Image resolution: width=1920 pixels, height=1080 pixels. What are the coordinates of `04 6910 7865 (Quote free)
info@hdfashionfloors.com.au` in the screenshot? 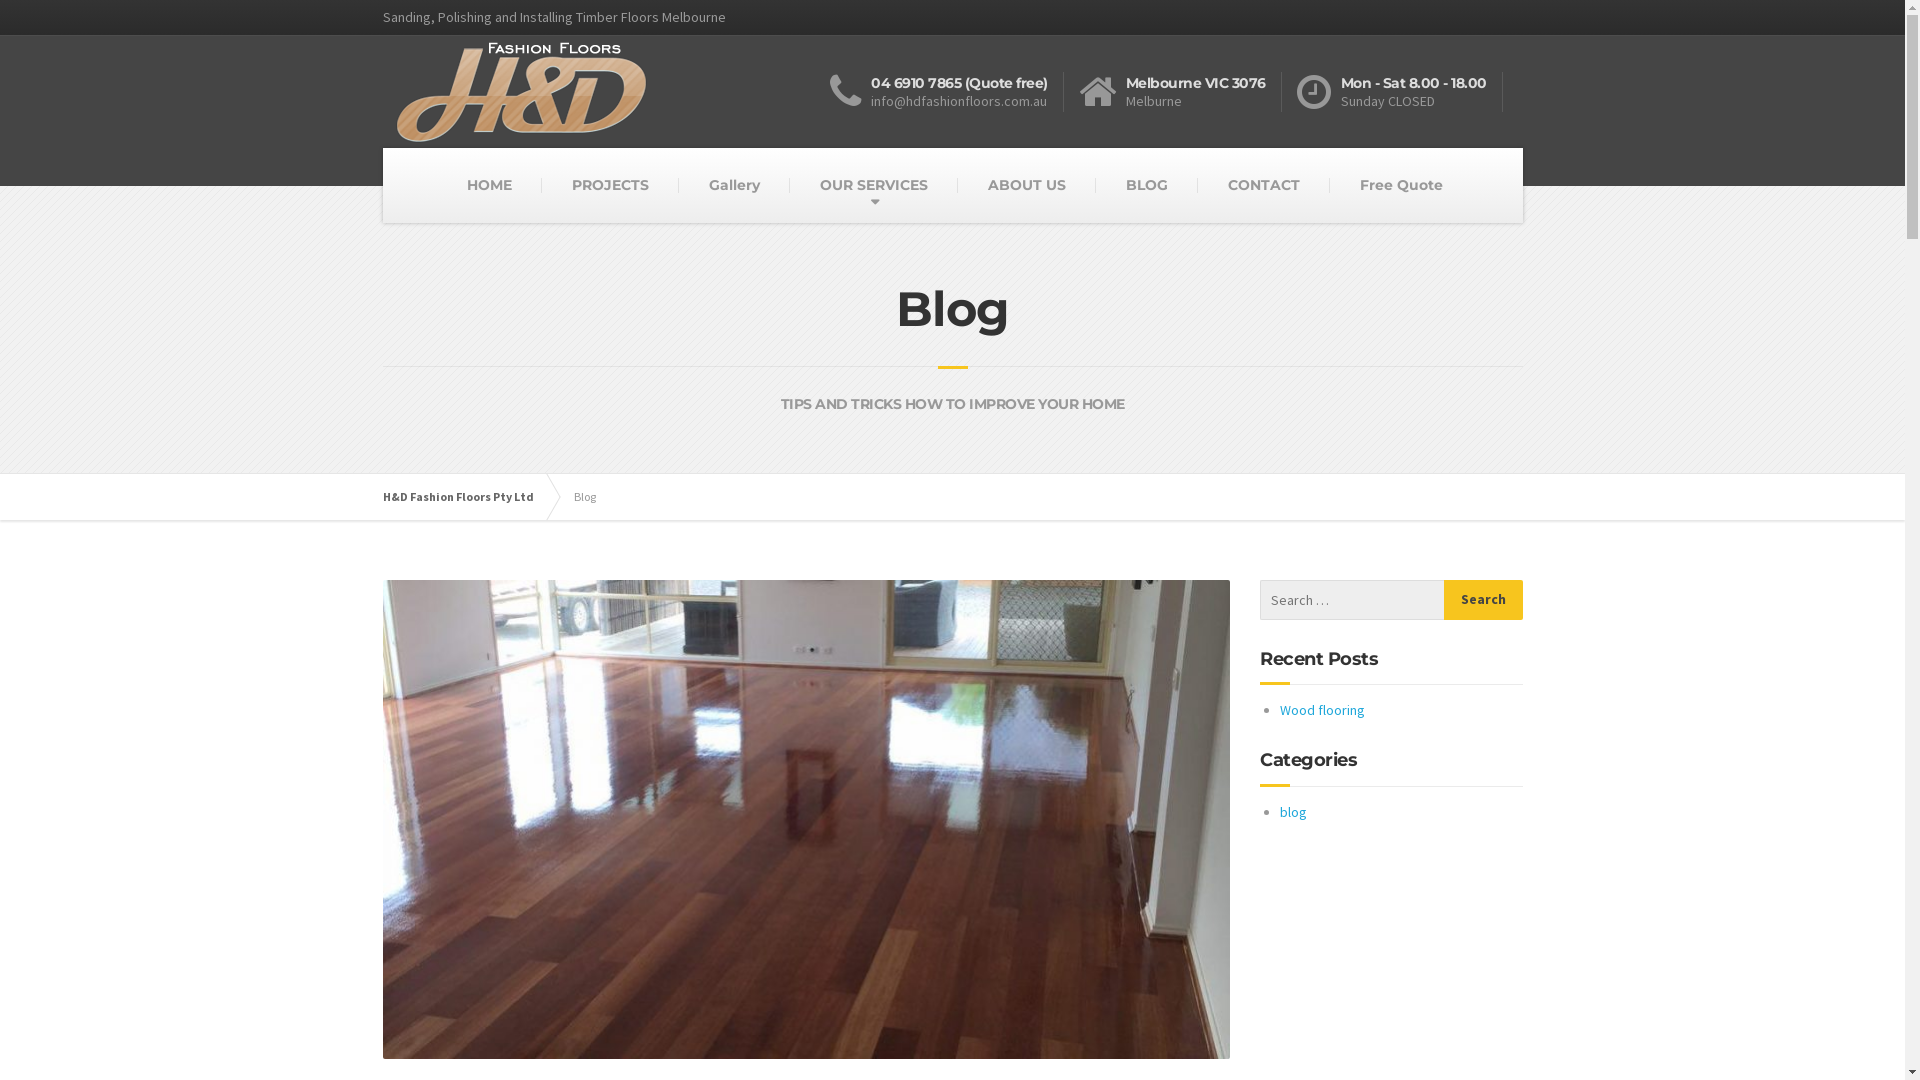 It's located at (947, 92).